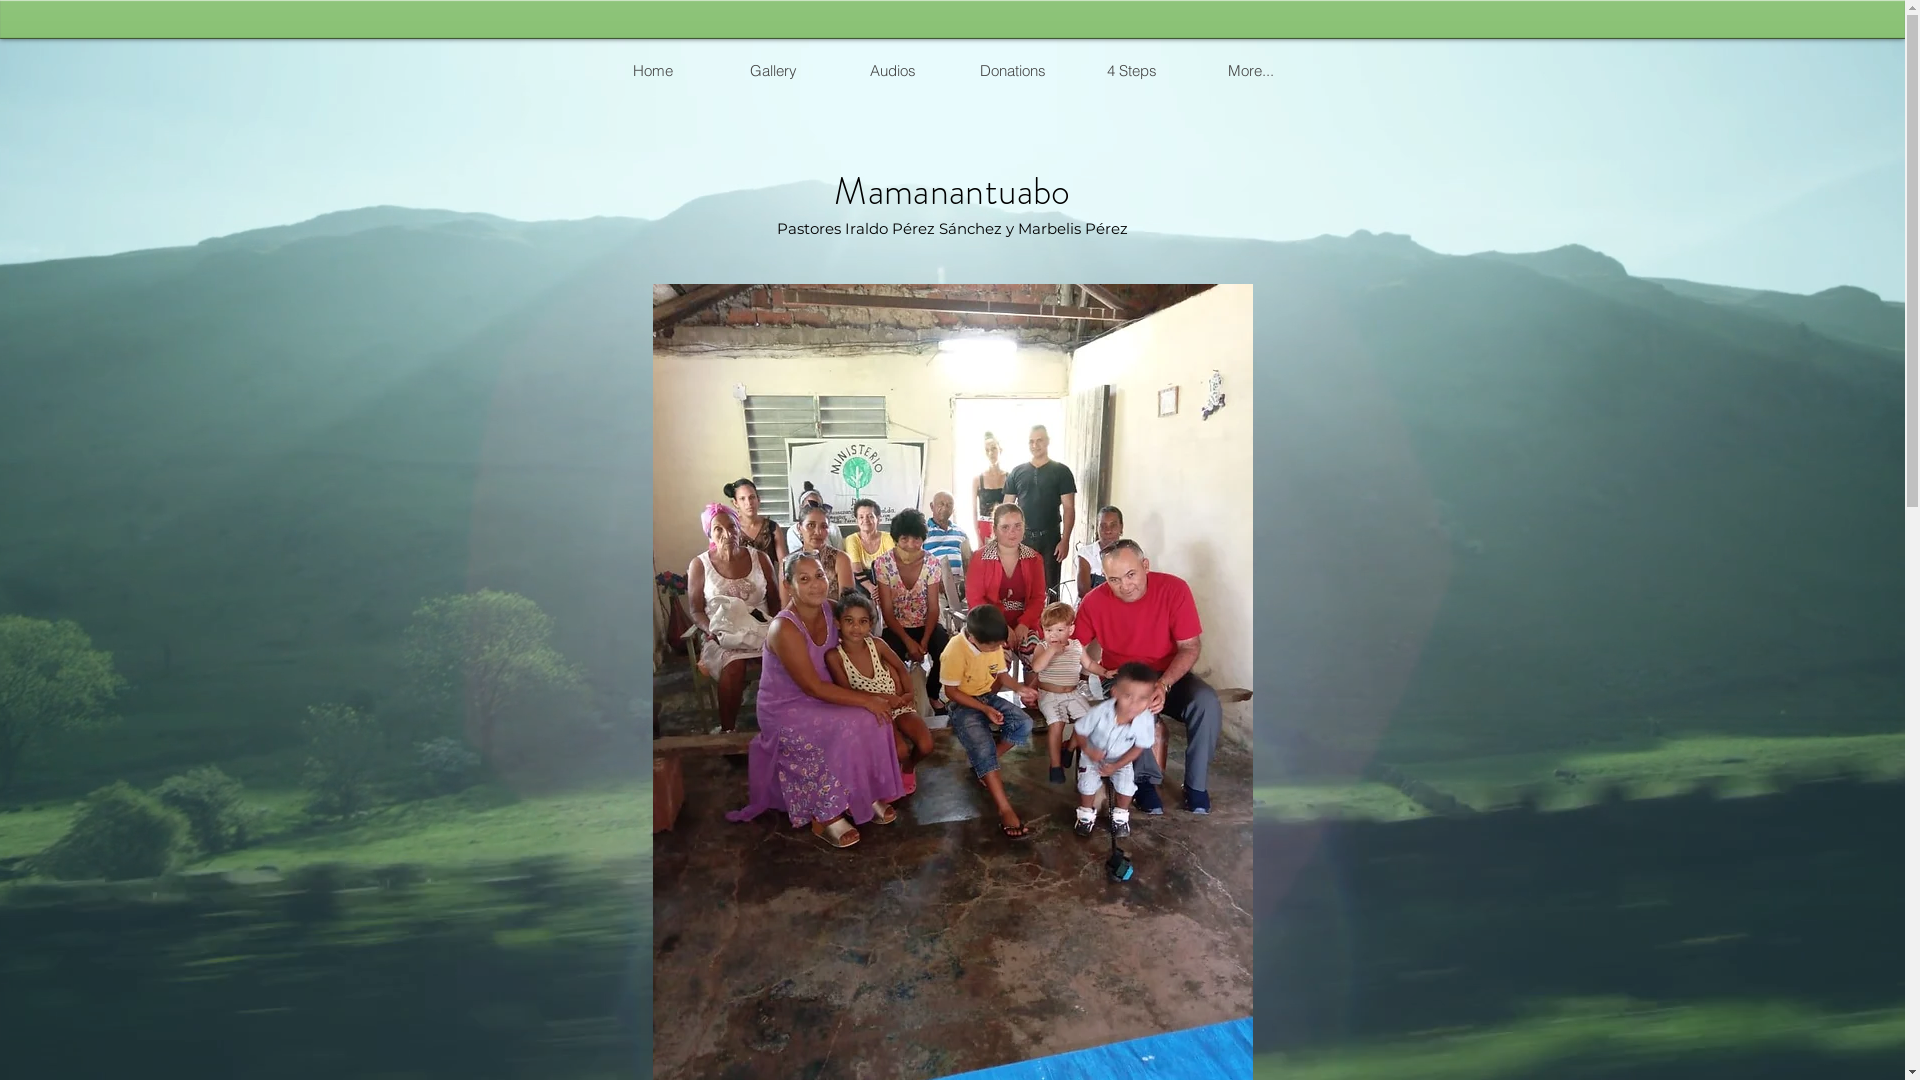 The width and height of the screenshot is (1920, 1080). Describe the element at coordinates (772, 70) in the screenshot. I see `Gallery` at that location.